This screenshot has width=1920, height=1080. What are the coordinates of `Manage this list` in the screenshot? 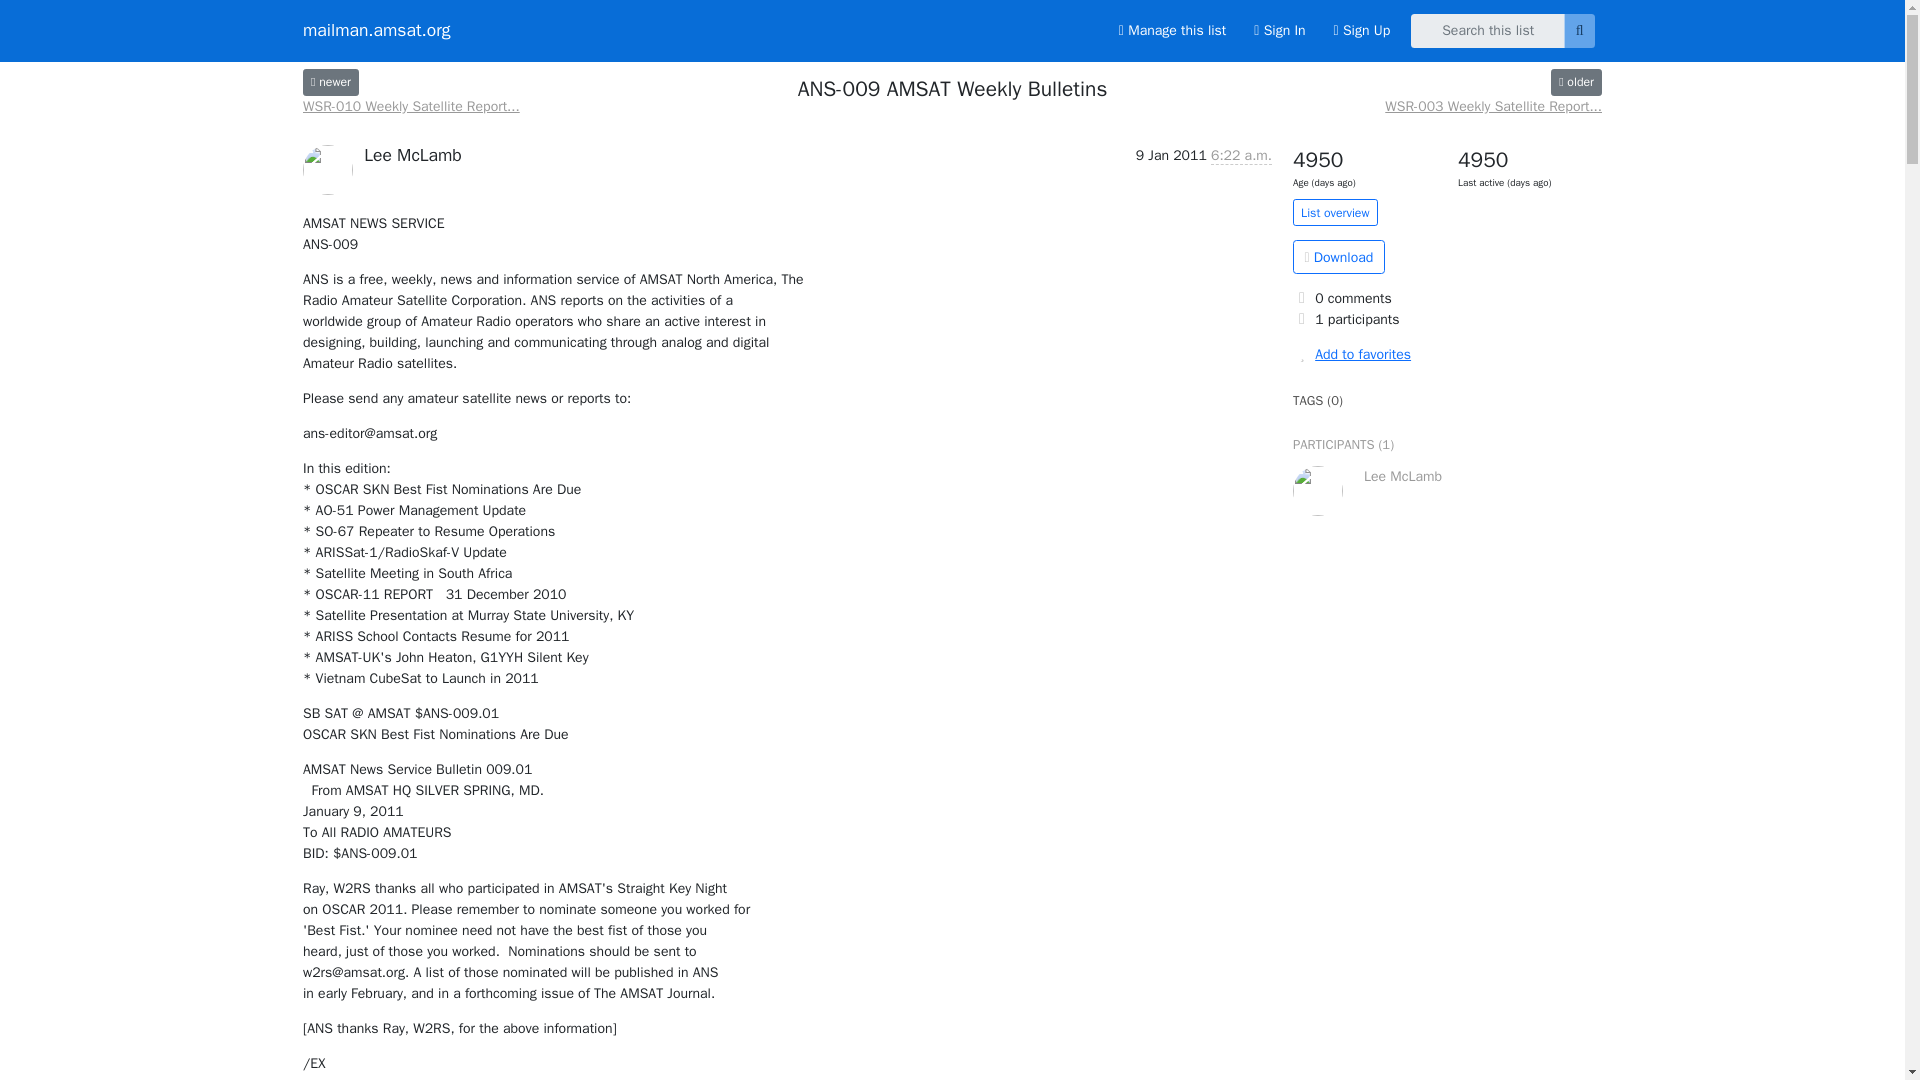 It's located at (1172, 30).